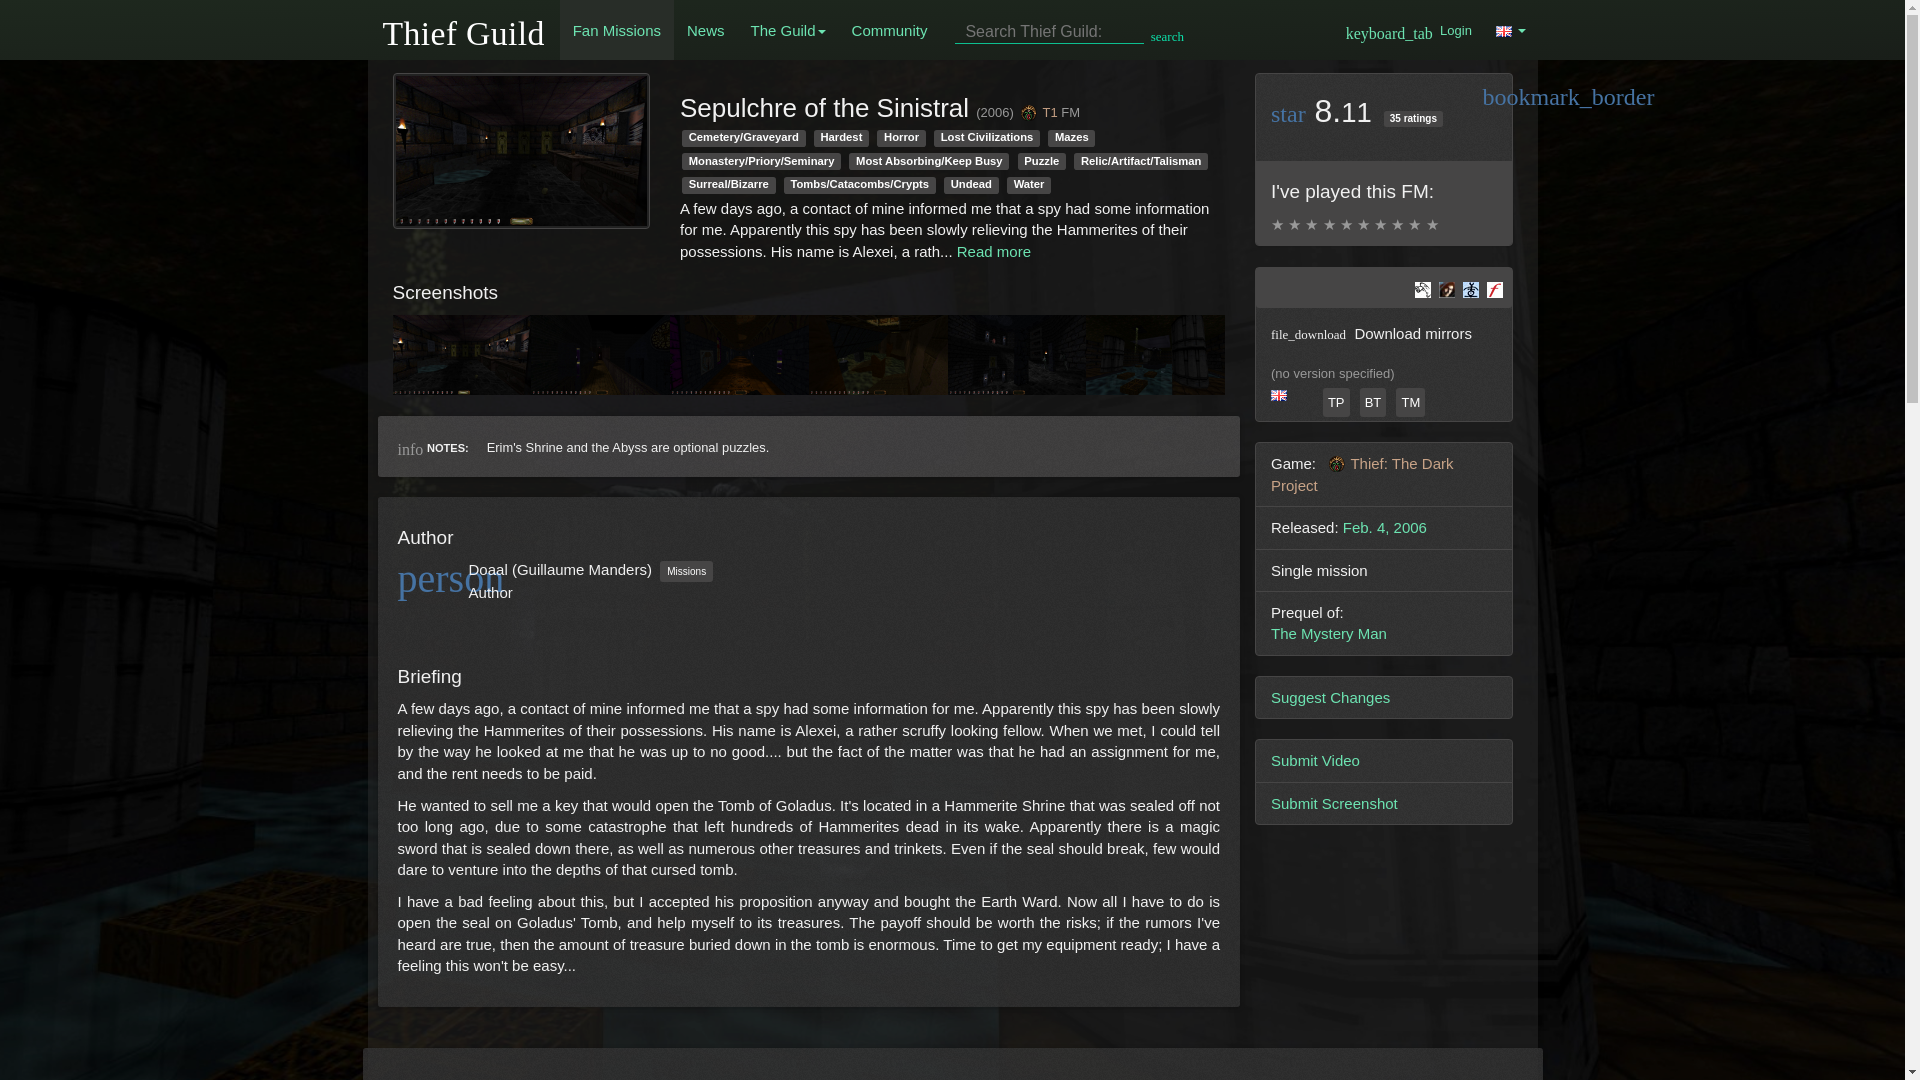 This screenshot has height=1080, width=1920. What do you see at coordinates (901, 138) in the screenshot?
I see `Horror` at bounding box center [901, 138].